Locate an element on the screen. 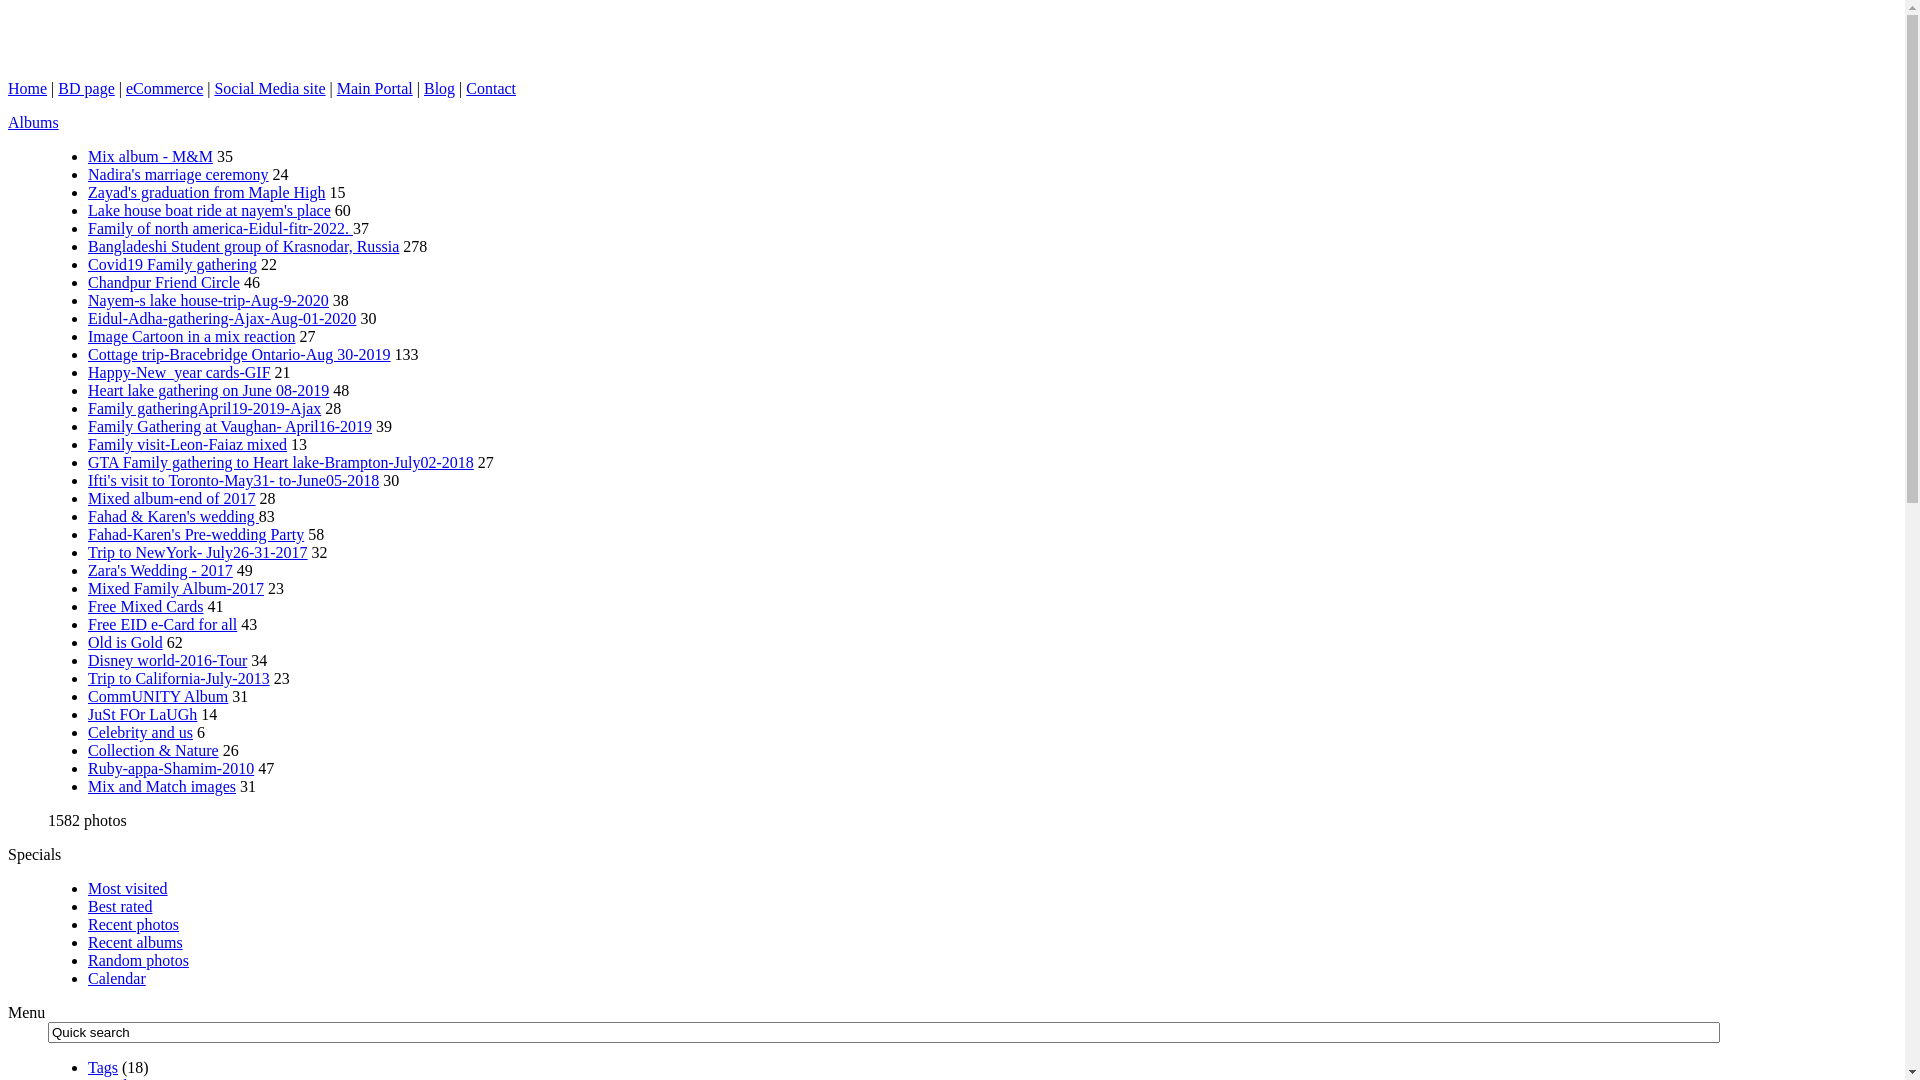  Trip to NewYork- July26-31-2017 is located at coordinates (198, 552).